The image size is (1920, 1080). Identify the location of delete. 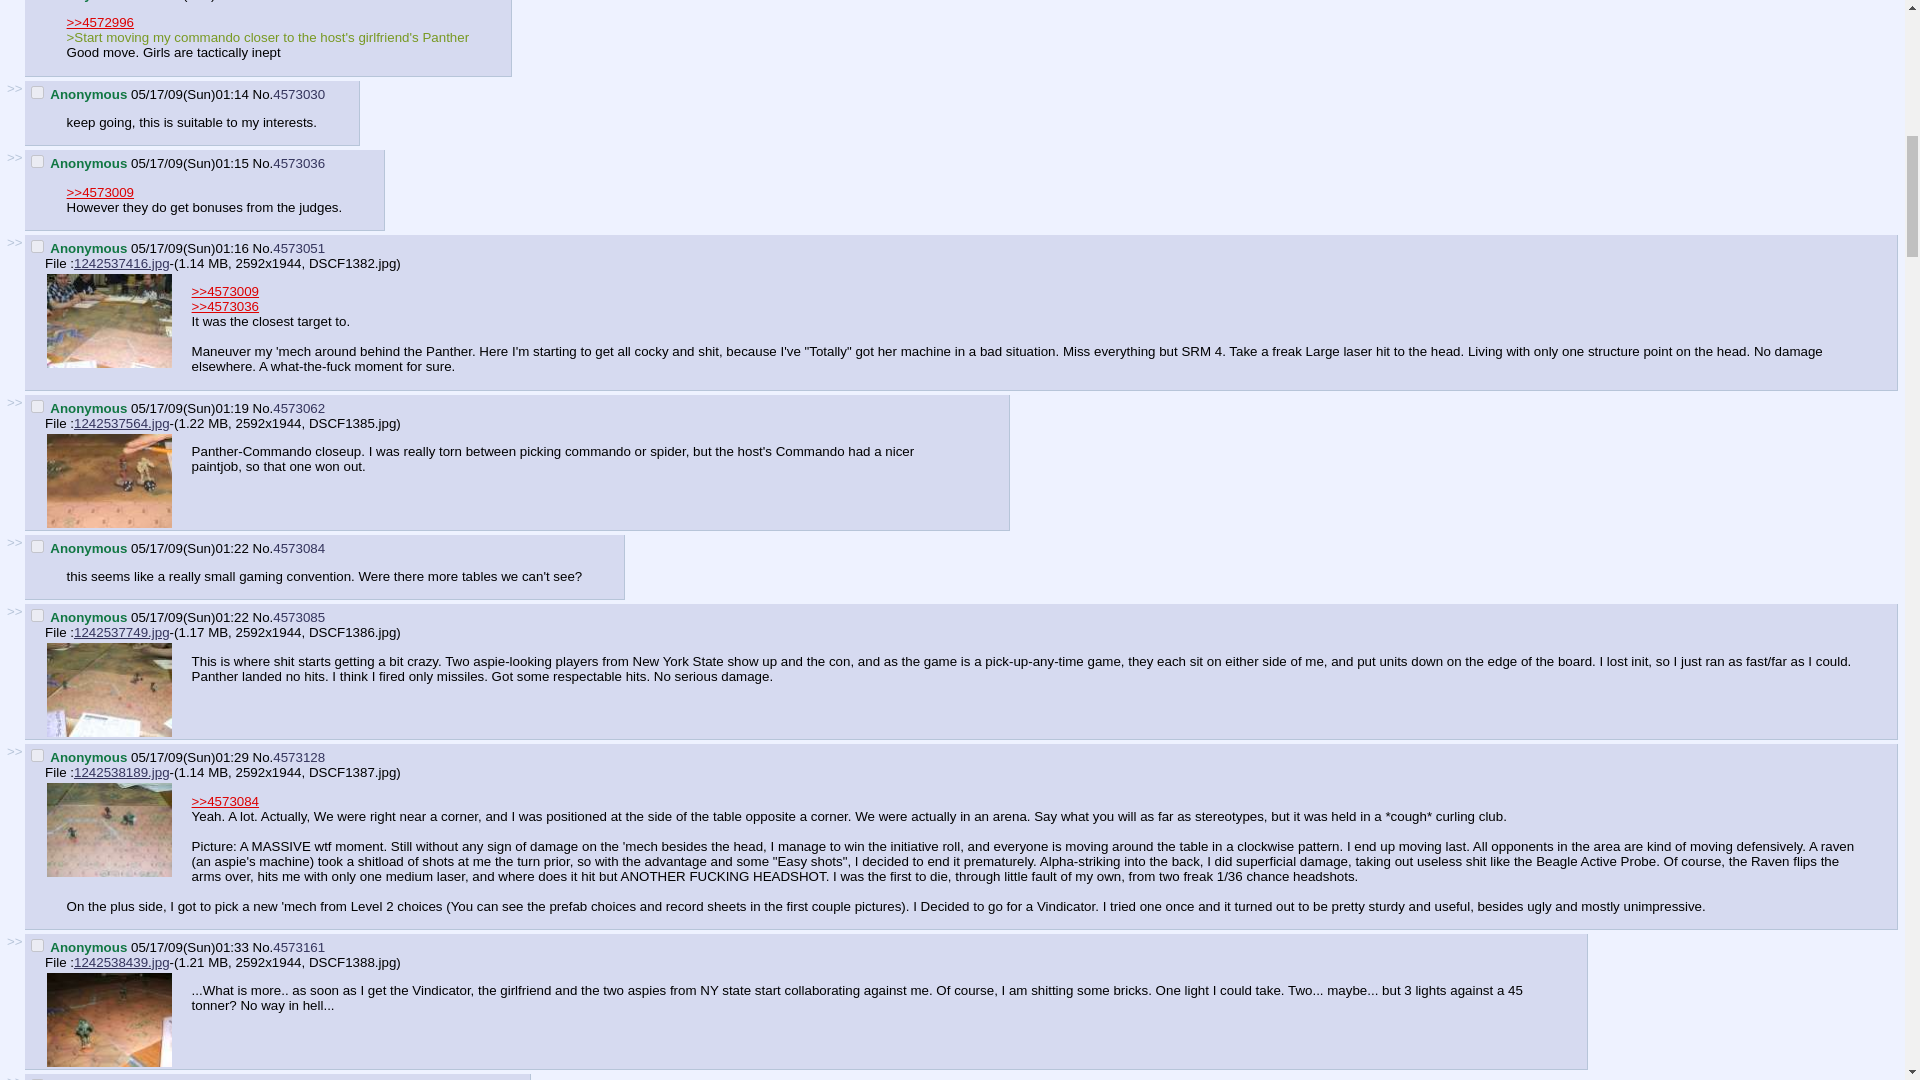
(37, 406).